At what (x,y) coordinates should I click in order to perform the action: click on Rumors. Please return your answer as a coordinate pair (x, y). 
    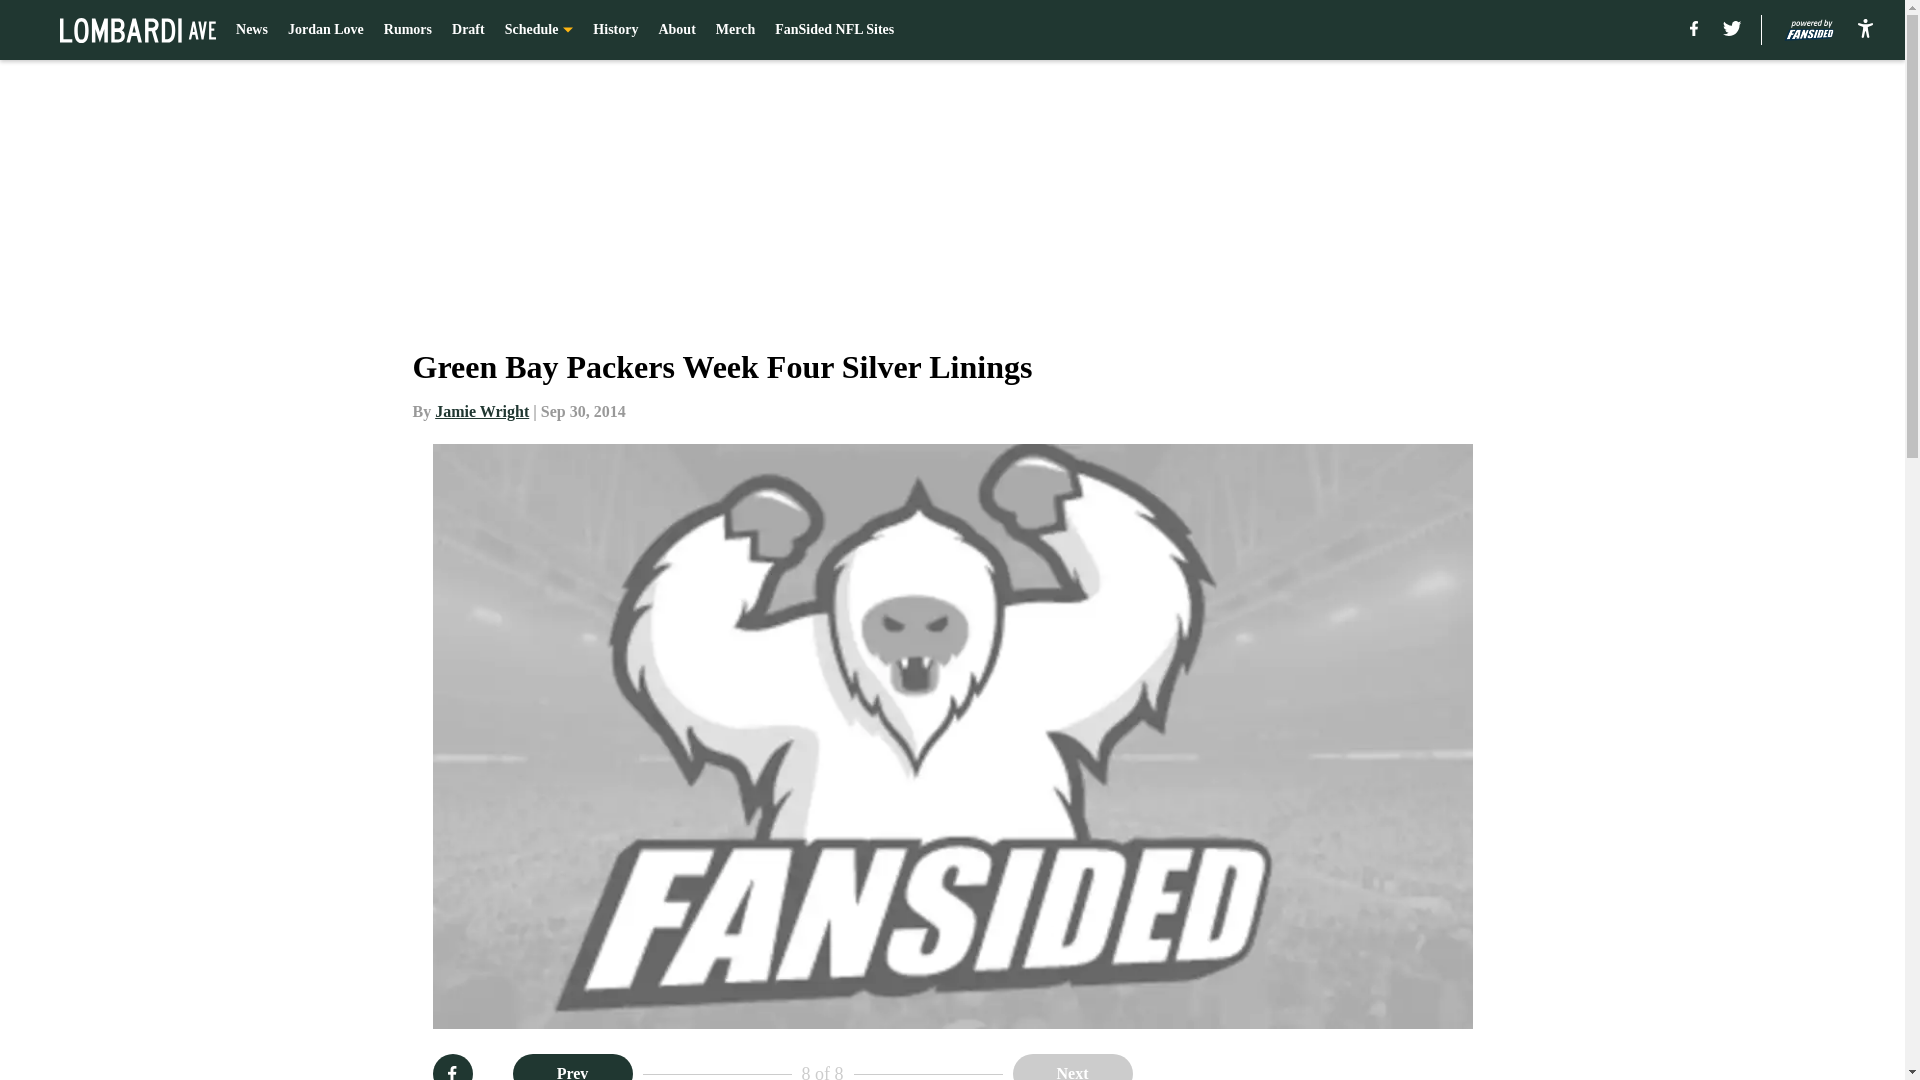
    Looking at the image, I should click on (408, 30).